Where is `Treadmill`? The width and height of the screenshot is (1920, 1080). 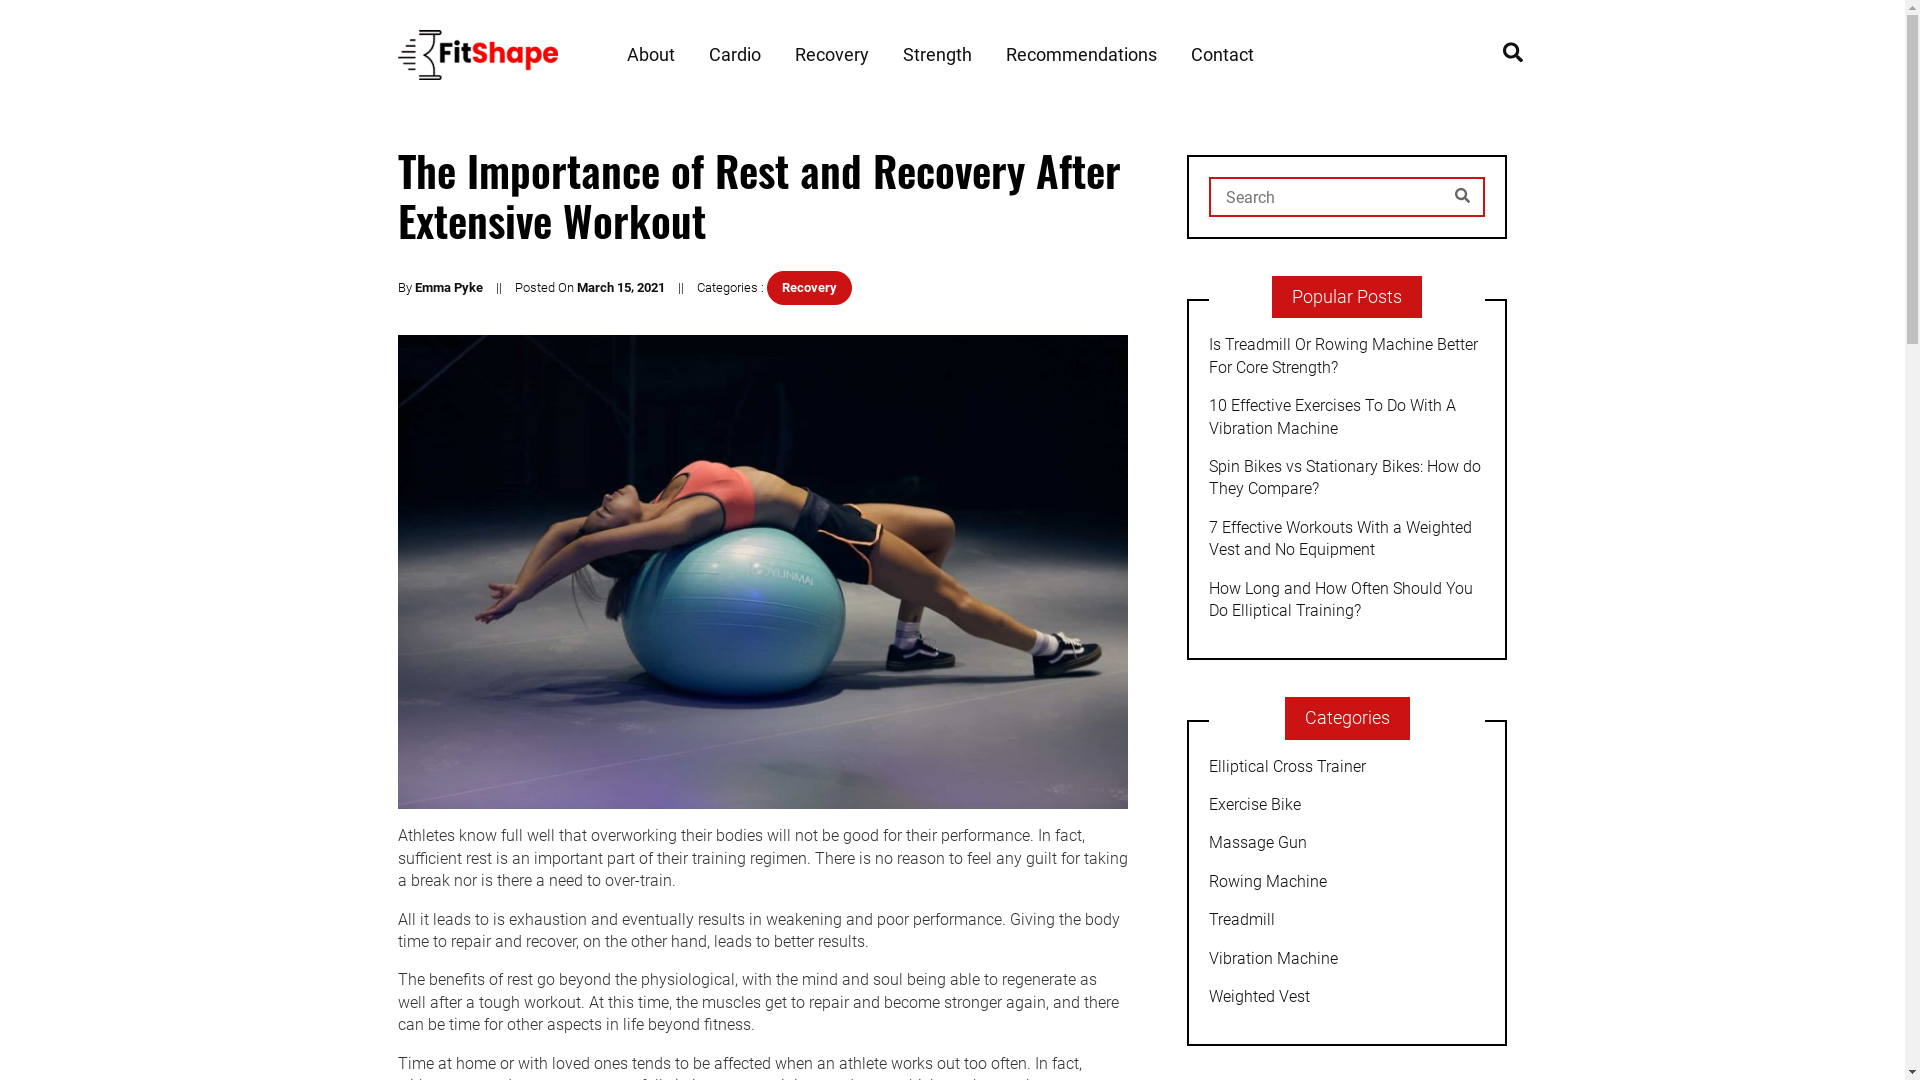 Treadmill is located at coordinates (1347, 920).